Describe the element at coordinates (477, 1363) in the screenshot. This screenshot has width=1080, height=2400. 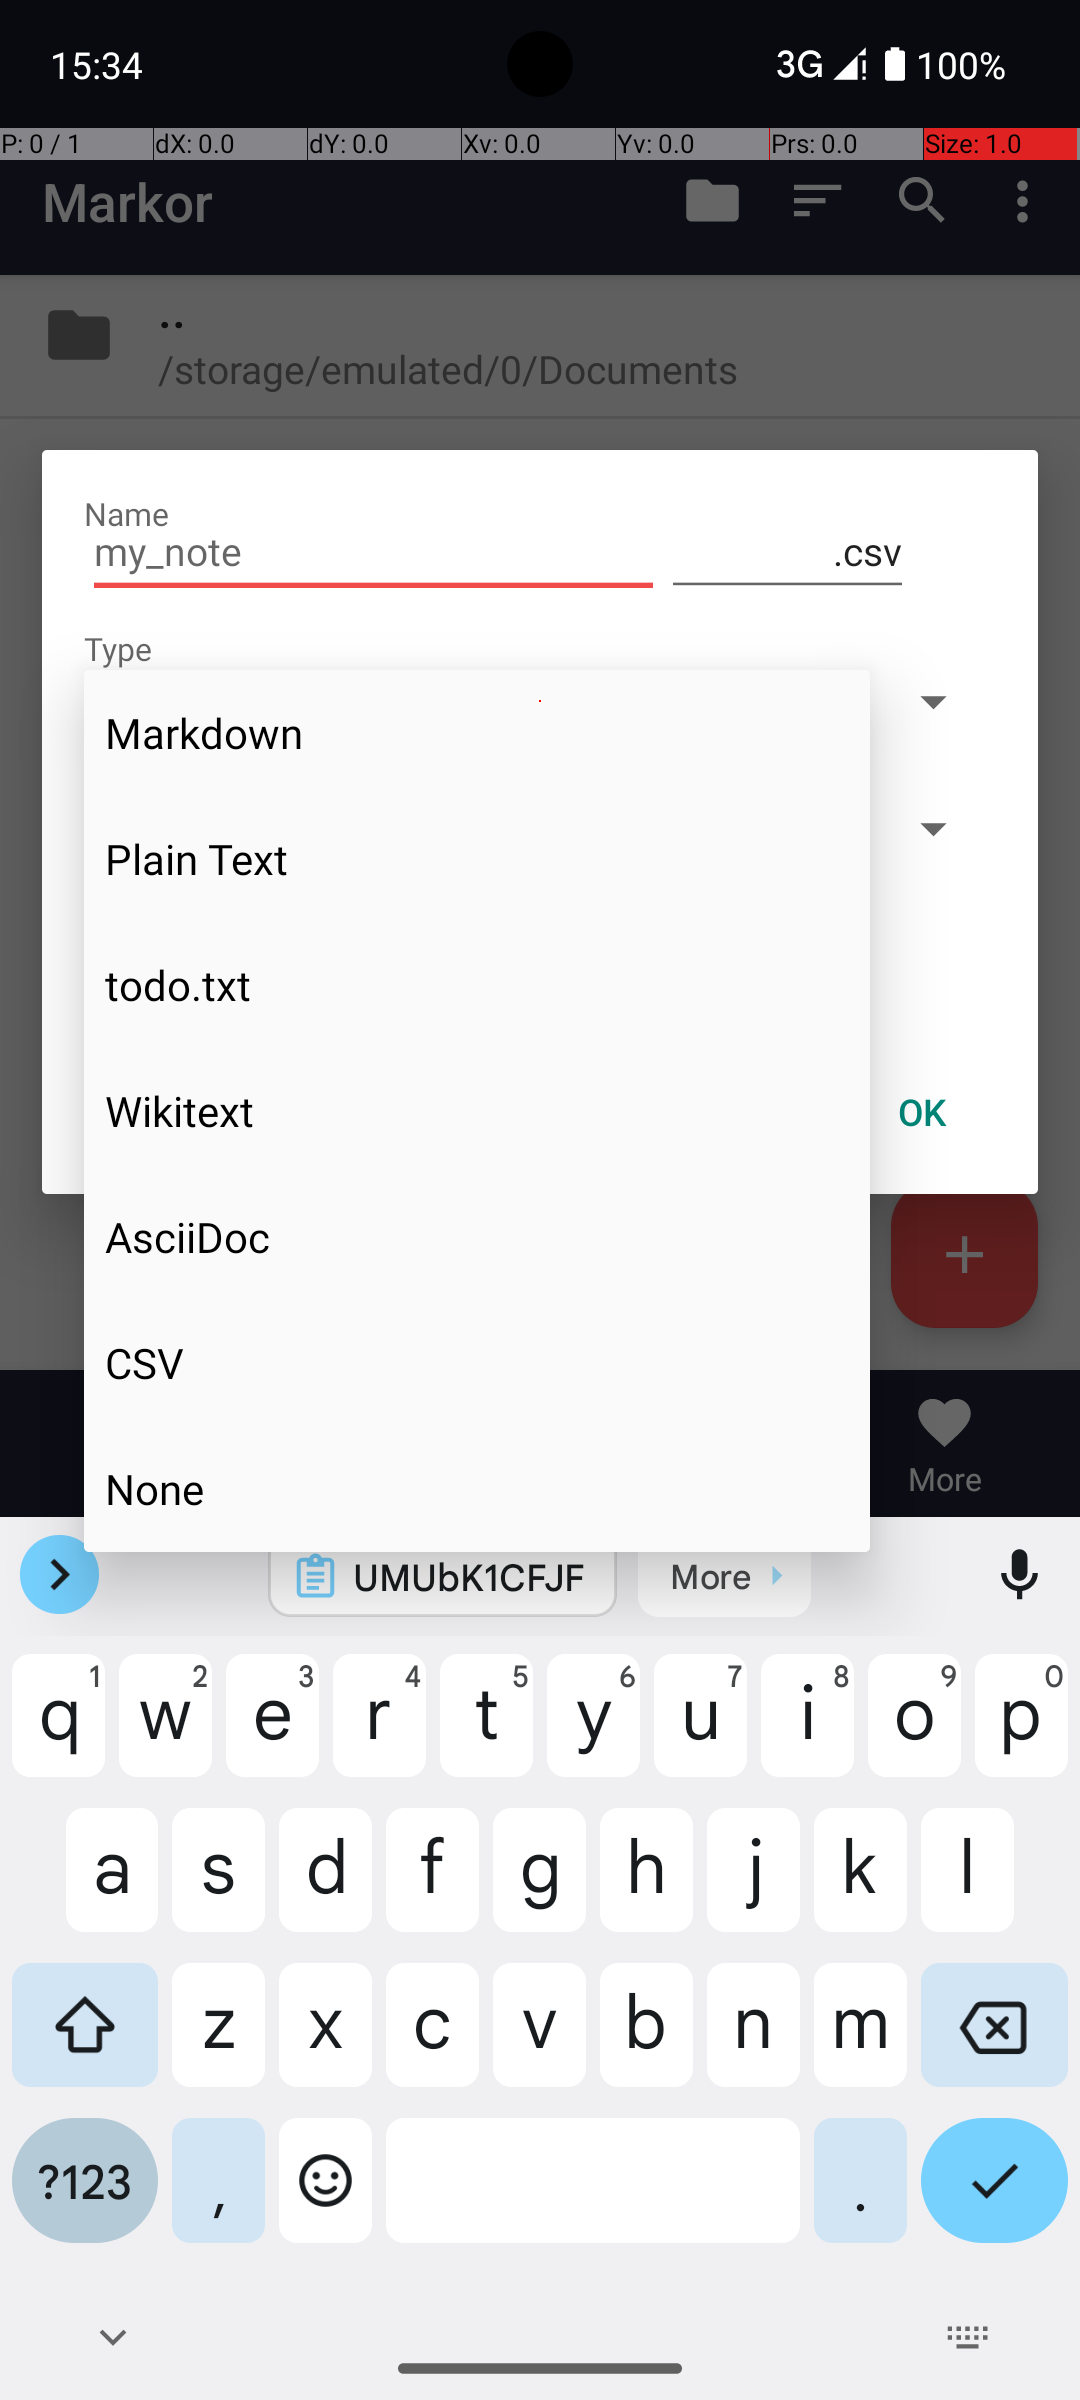
I see `CSV` at that location.